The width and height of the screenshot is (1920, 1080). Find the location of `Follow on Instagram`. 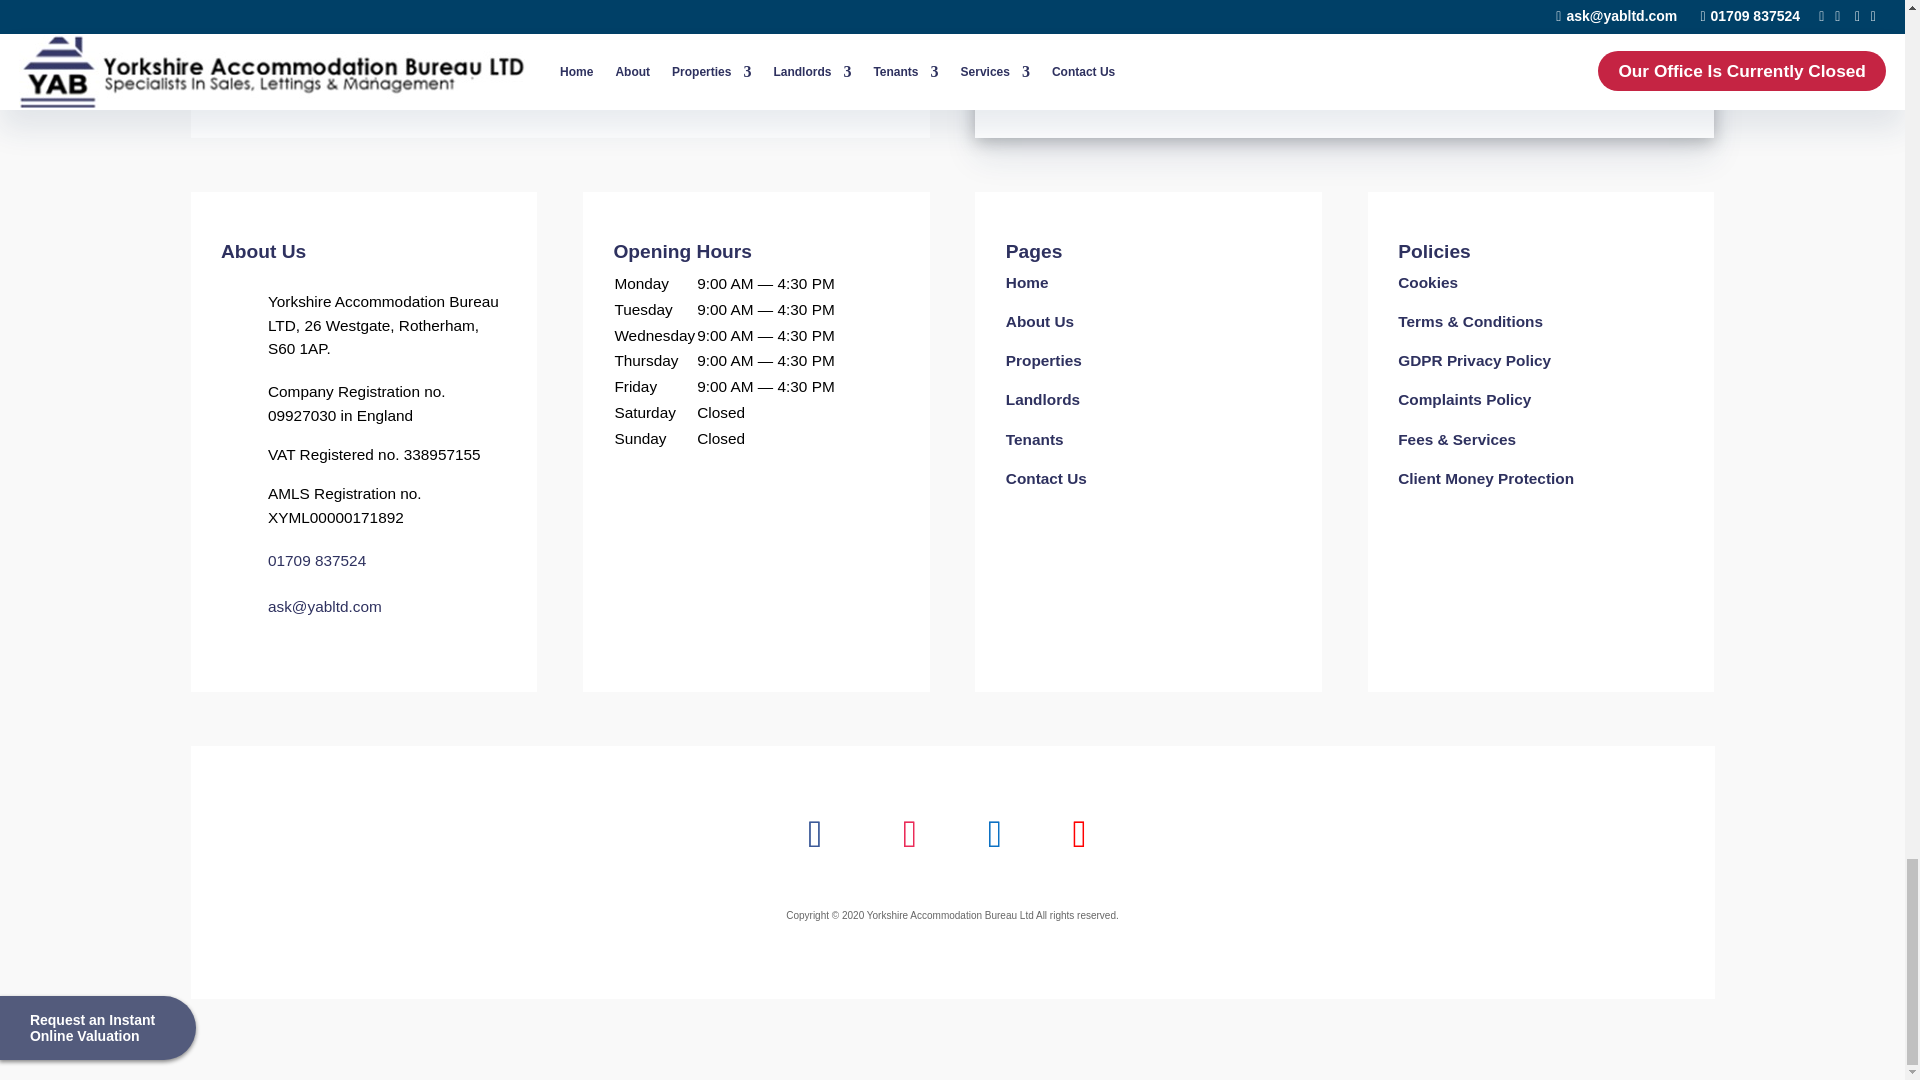

Follow on Instagram is located at coordinates (910, 834).